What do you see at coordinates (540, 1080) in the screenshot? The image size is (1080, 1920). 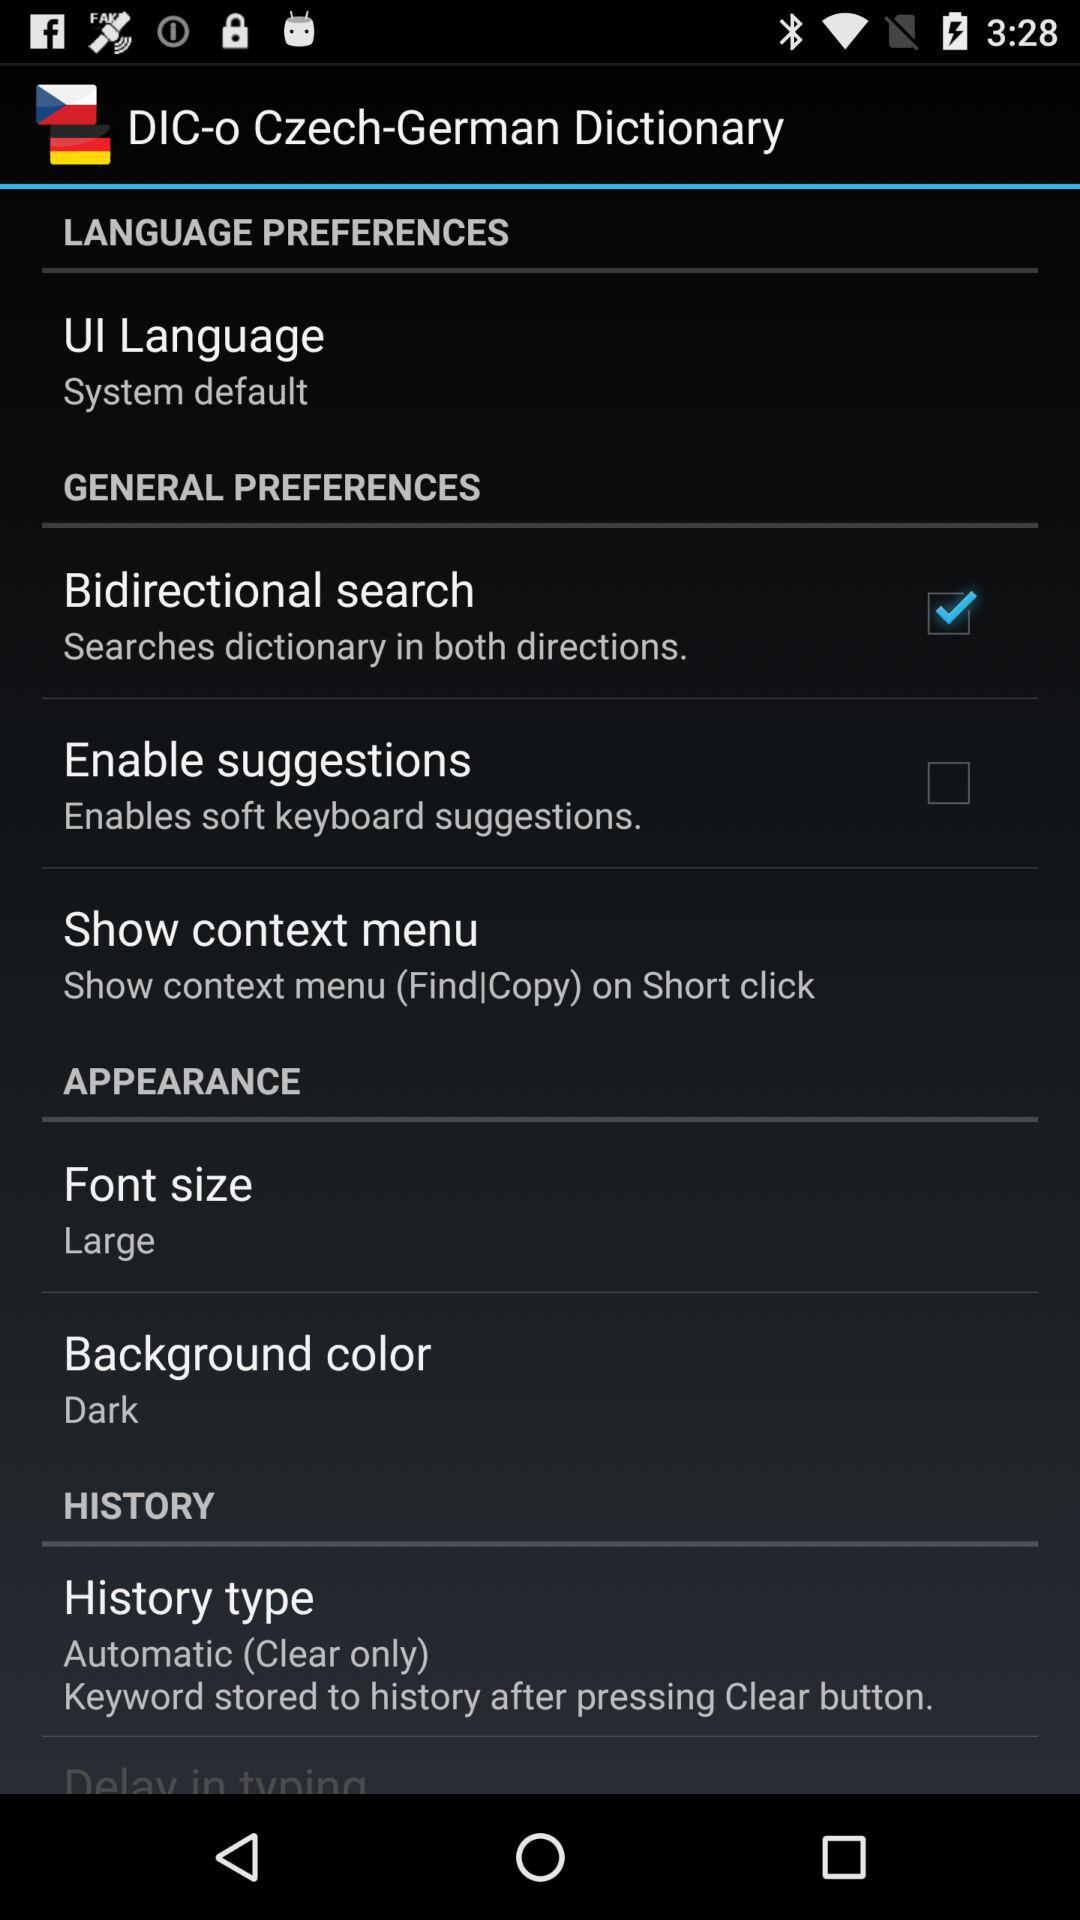 I see `flip to appearance icon` at bounding box center [540, 1080].